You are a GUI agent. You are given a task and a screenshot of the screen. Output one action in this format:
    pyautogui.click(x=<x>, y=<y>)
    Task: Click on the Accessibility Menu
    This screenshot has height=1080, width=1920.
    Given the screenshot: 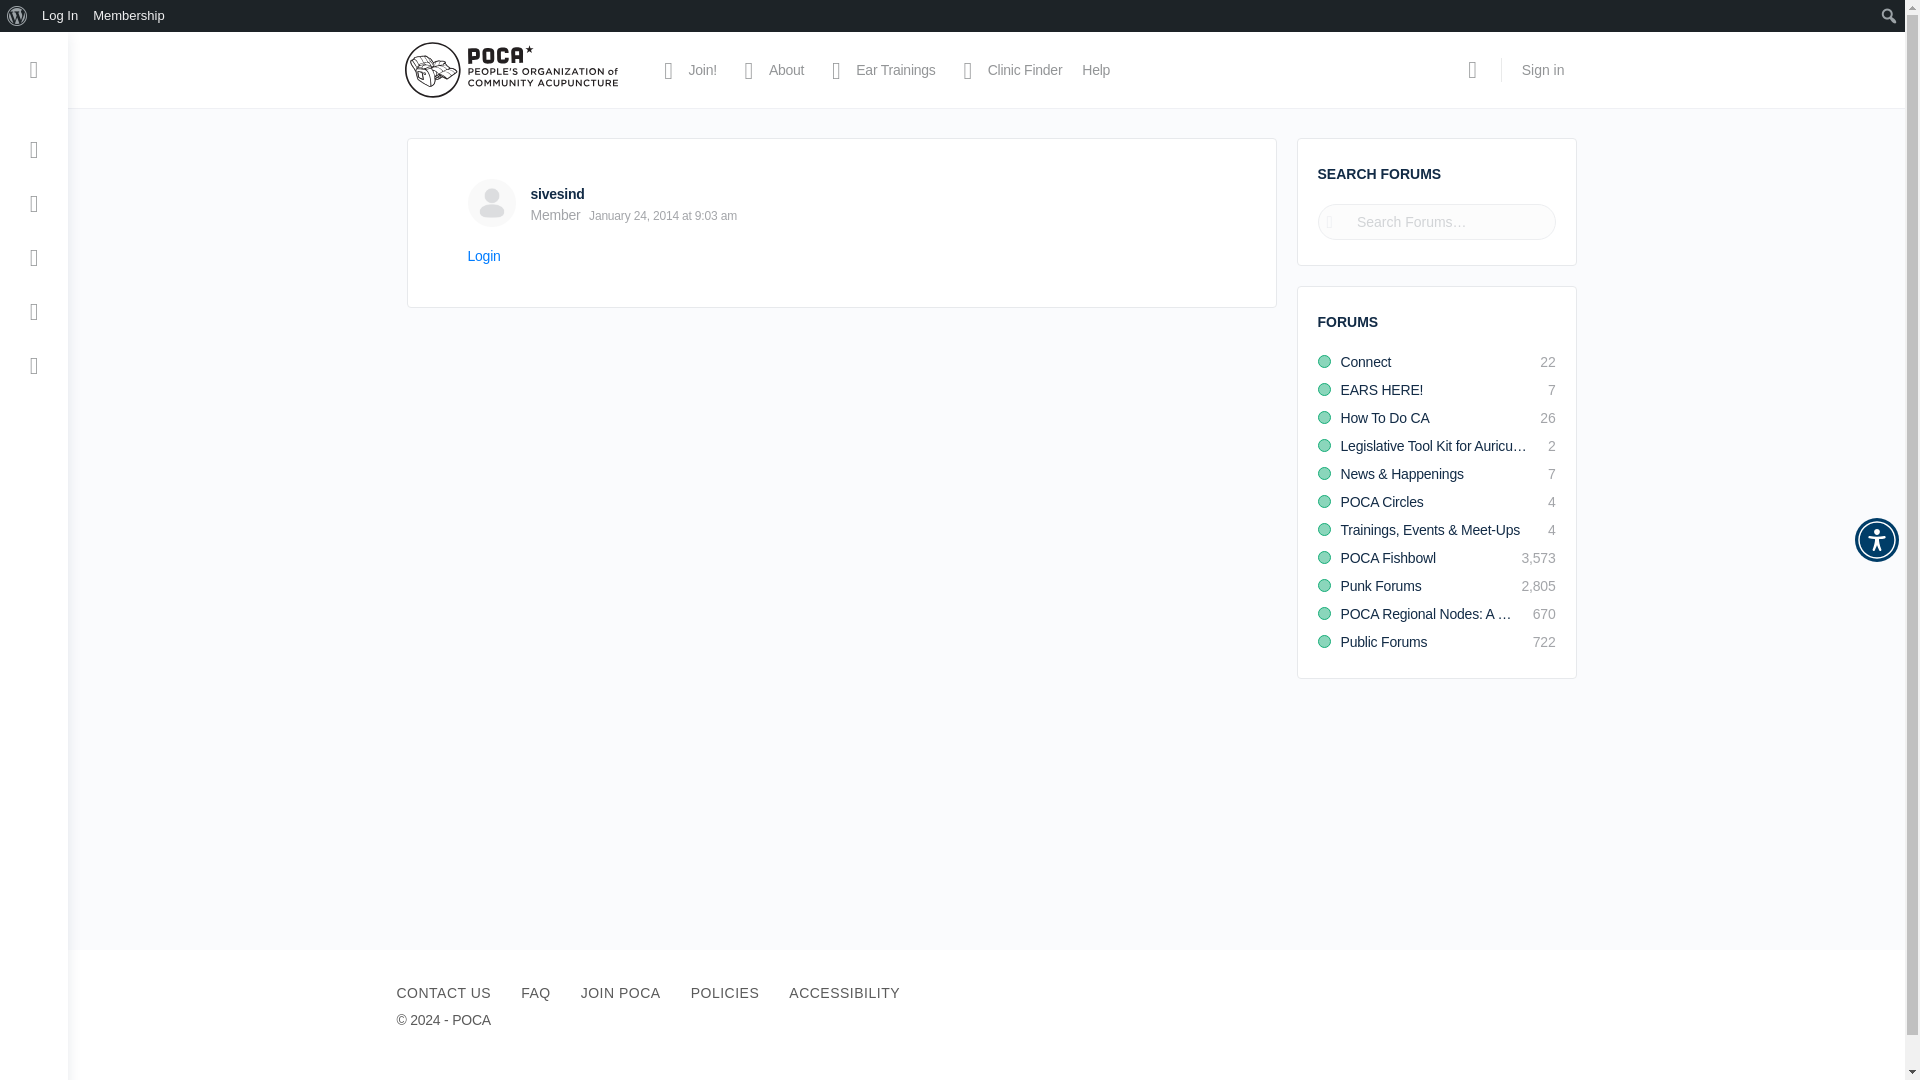 What is the action you would take?
    pyautogui.click(x=1876, y=540)
    